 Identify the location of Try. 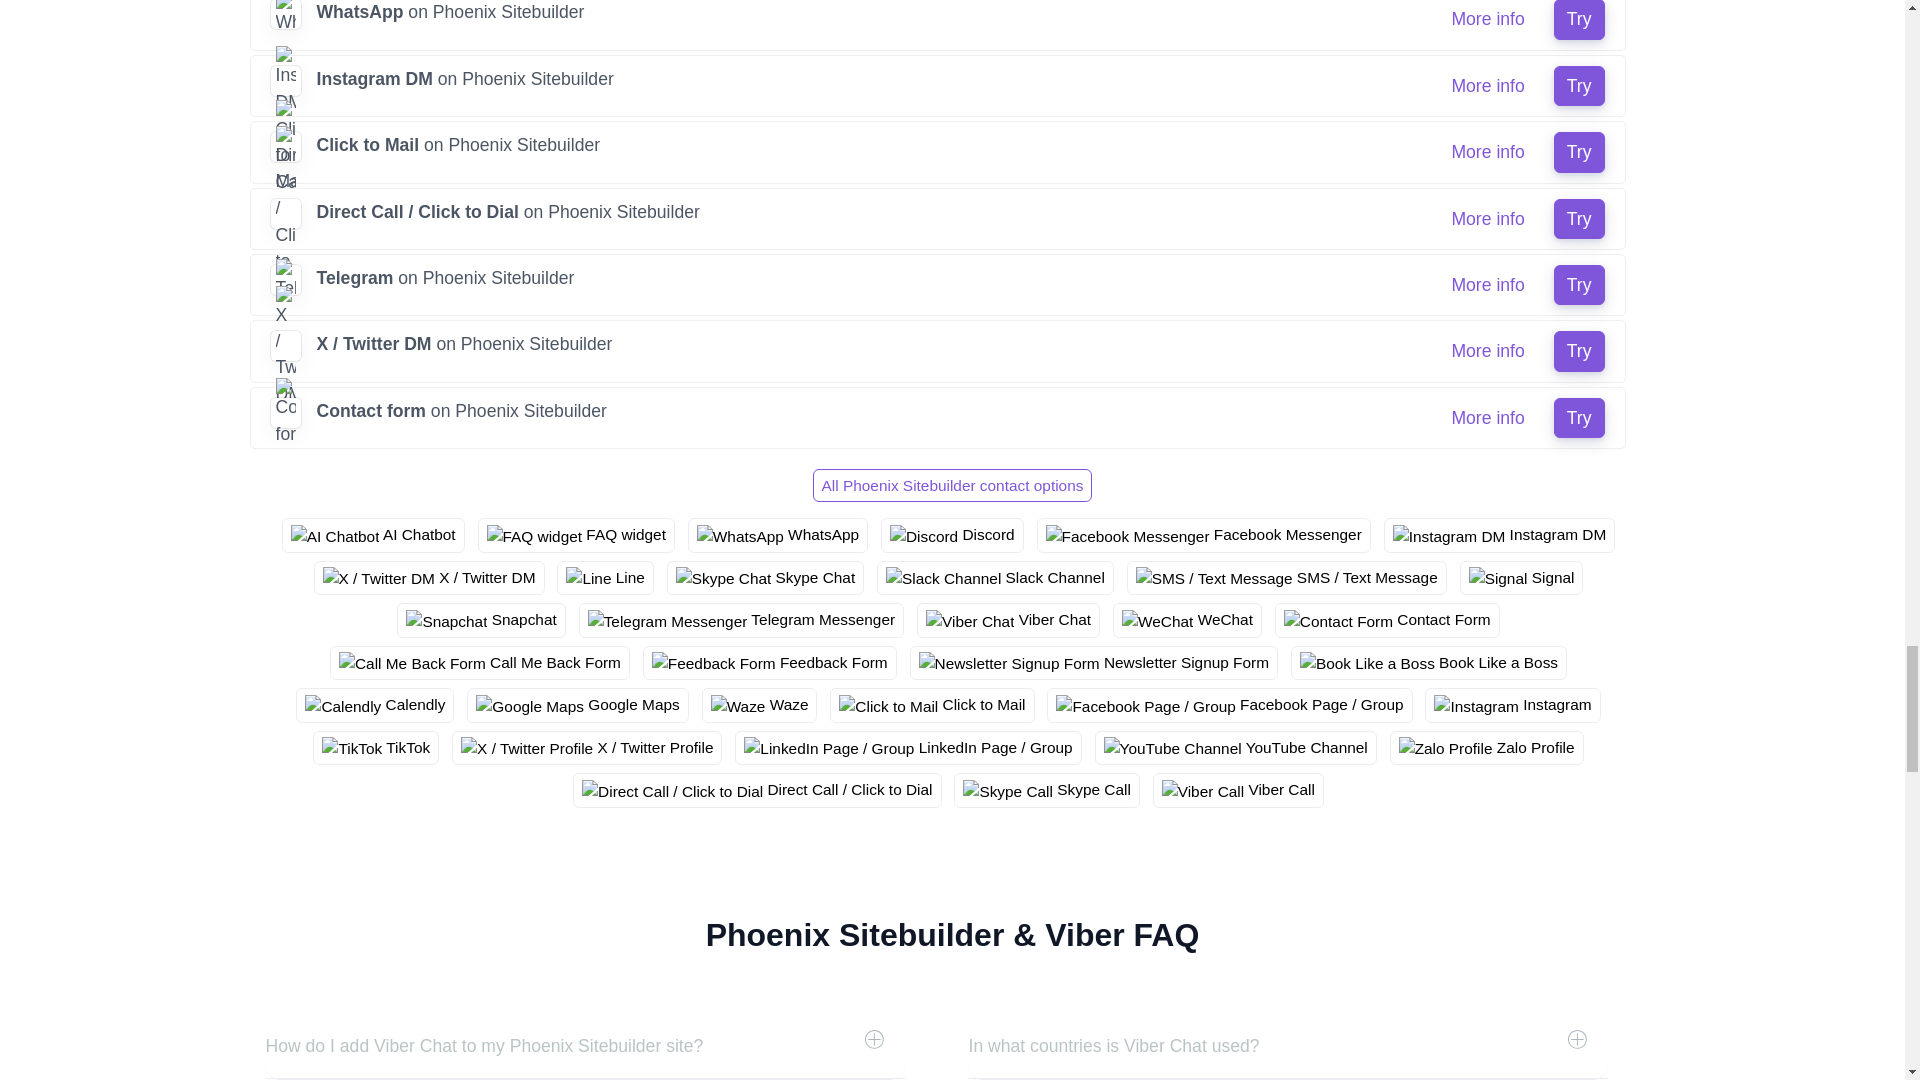
(1579, 19).